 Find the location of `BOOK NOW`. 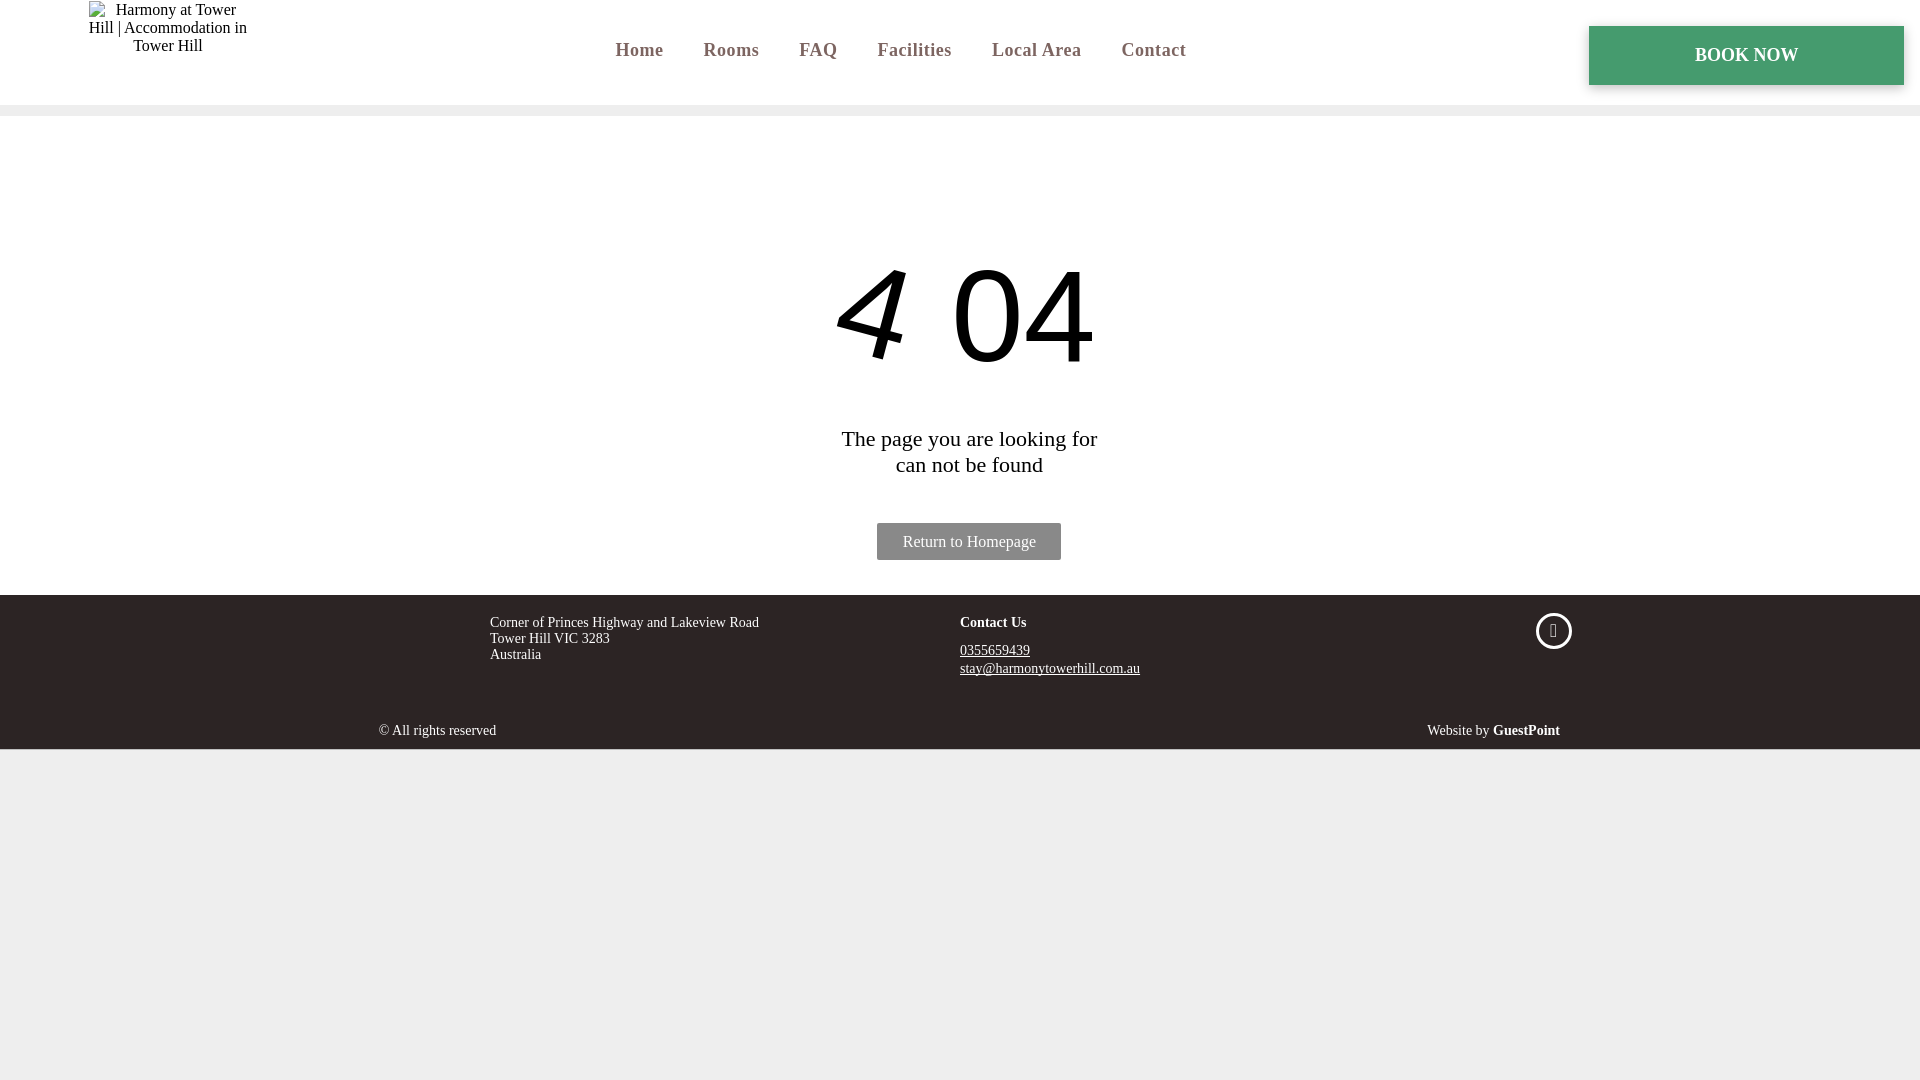

BOOK NOW is located at coordinates (1746, 55).